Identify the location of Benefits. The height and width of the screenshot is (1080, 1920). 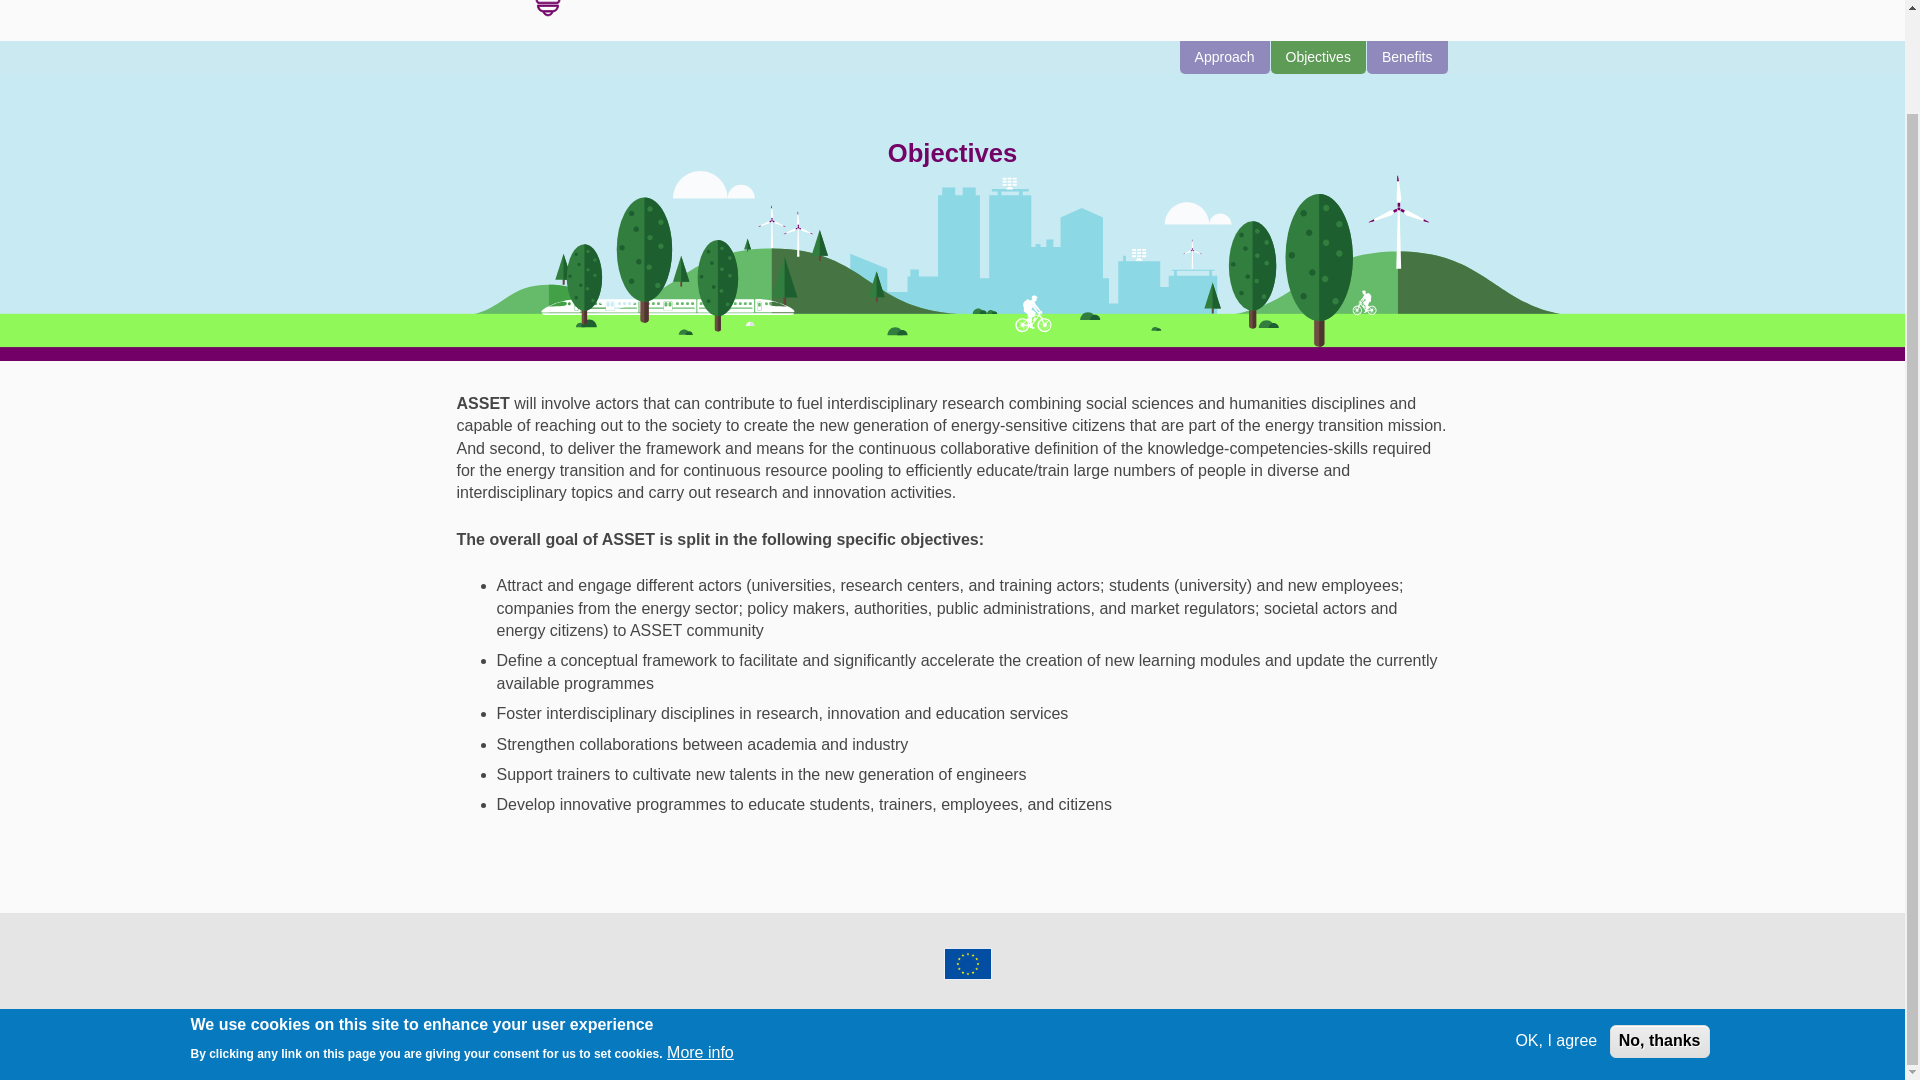
(1408, 58).